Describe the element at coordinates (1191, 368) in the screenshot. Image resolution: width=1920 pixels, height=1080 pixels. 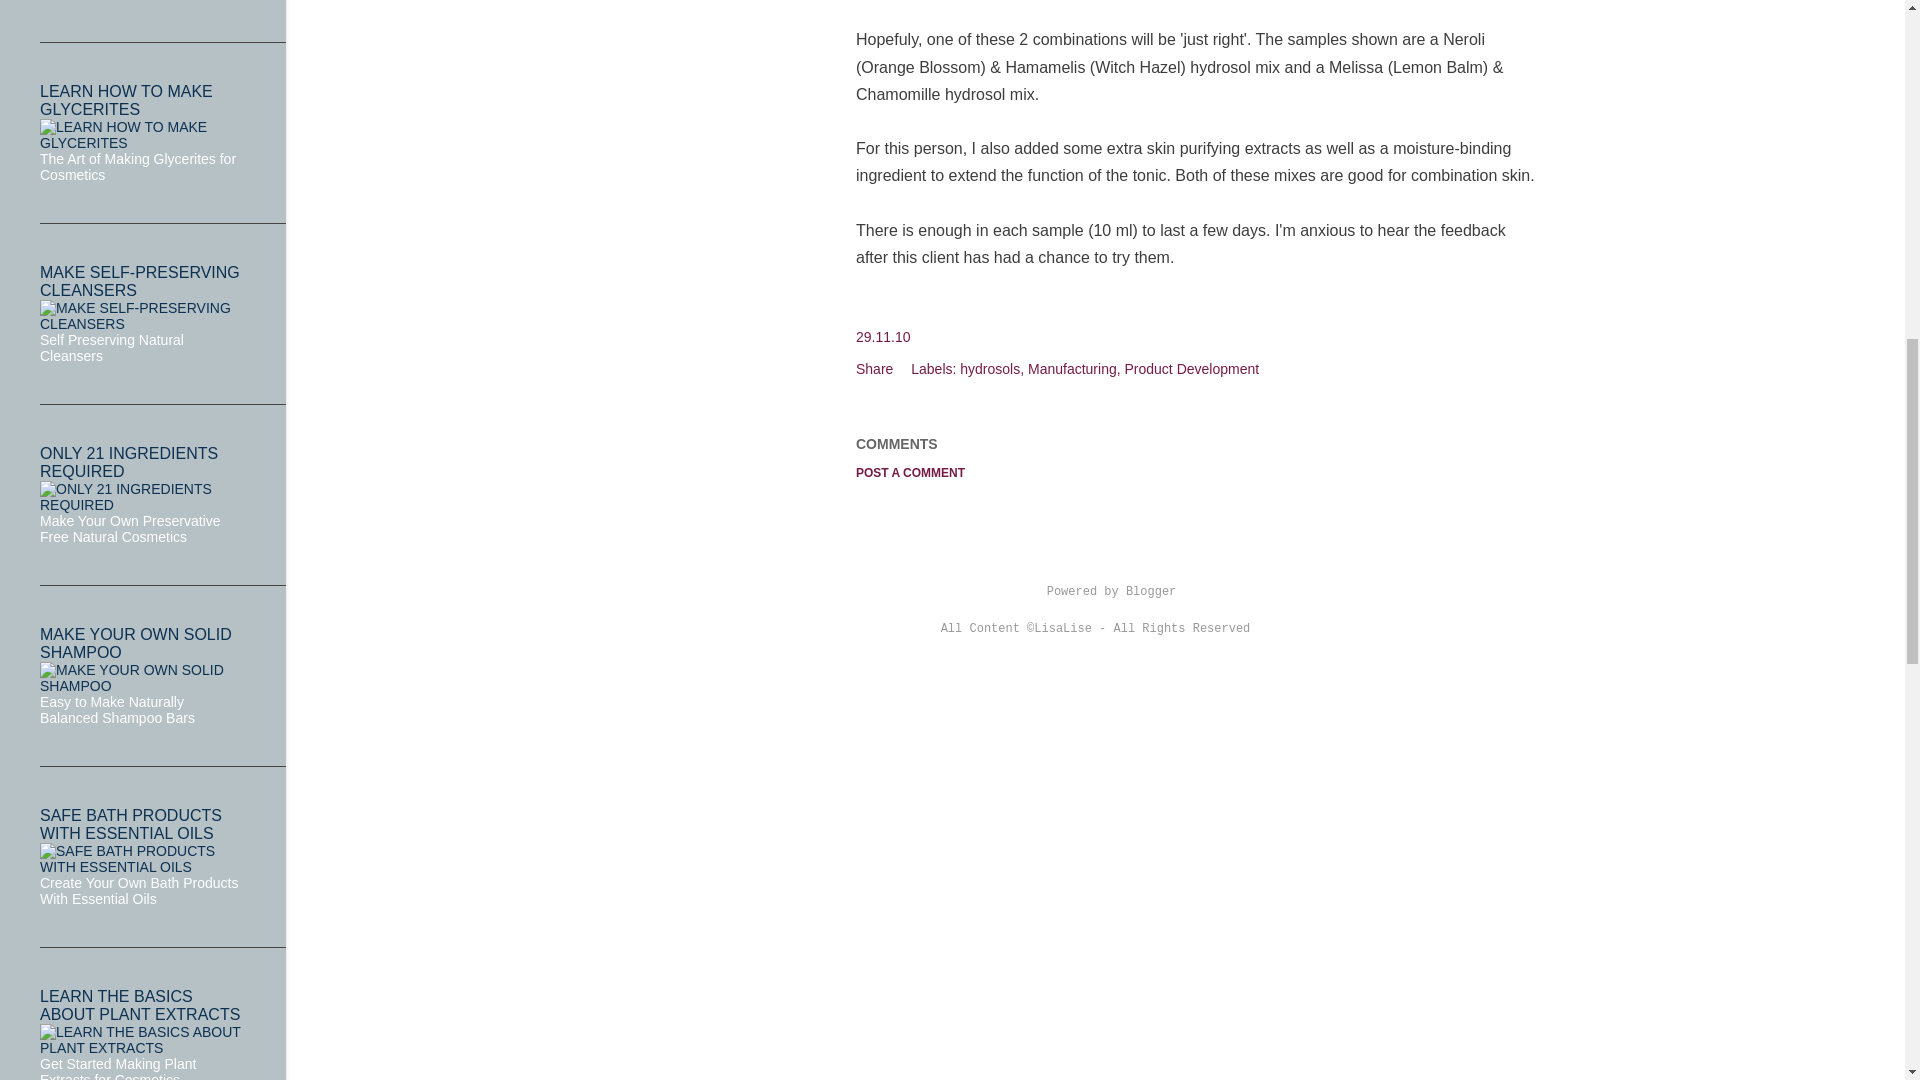
I see `Product Development` at that location.